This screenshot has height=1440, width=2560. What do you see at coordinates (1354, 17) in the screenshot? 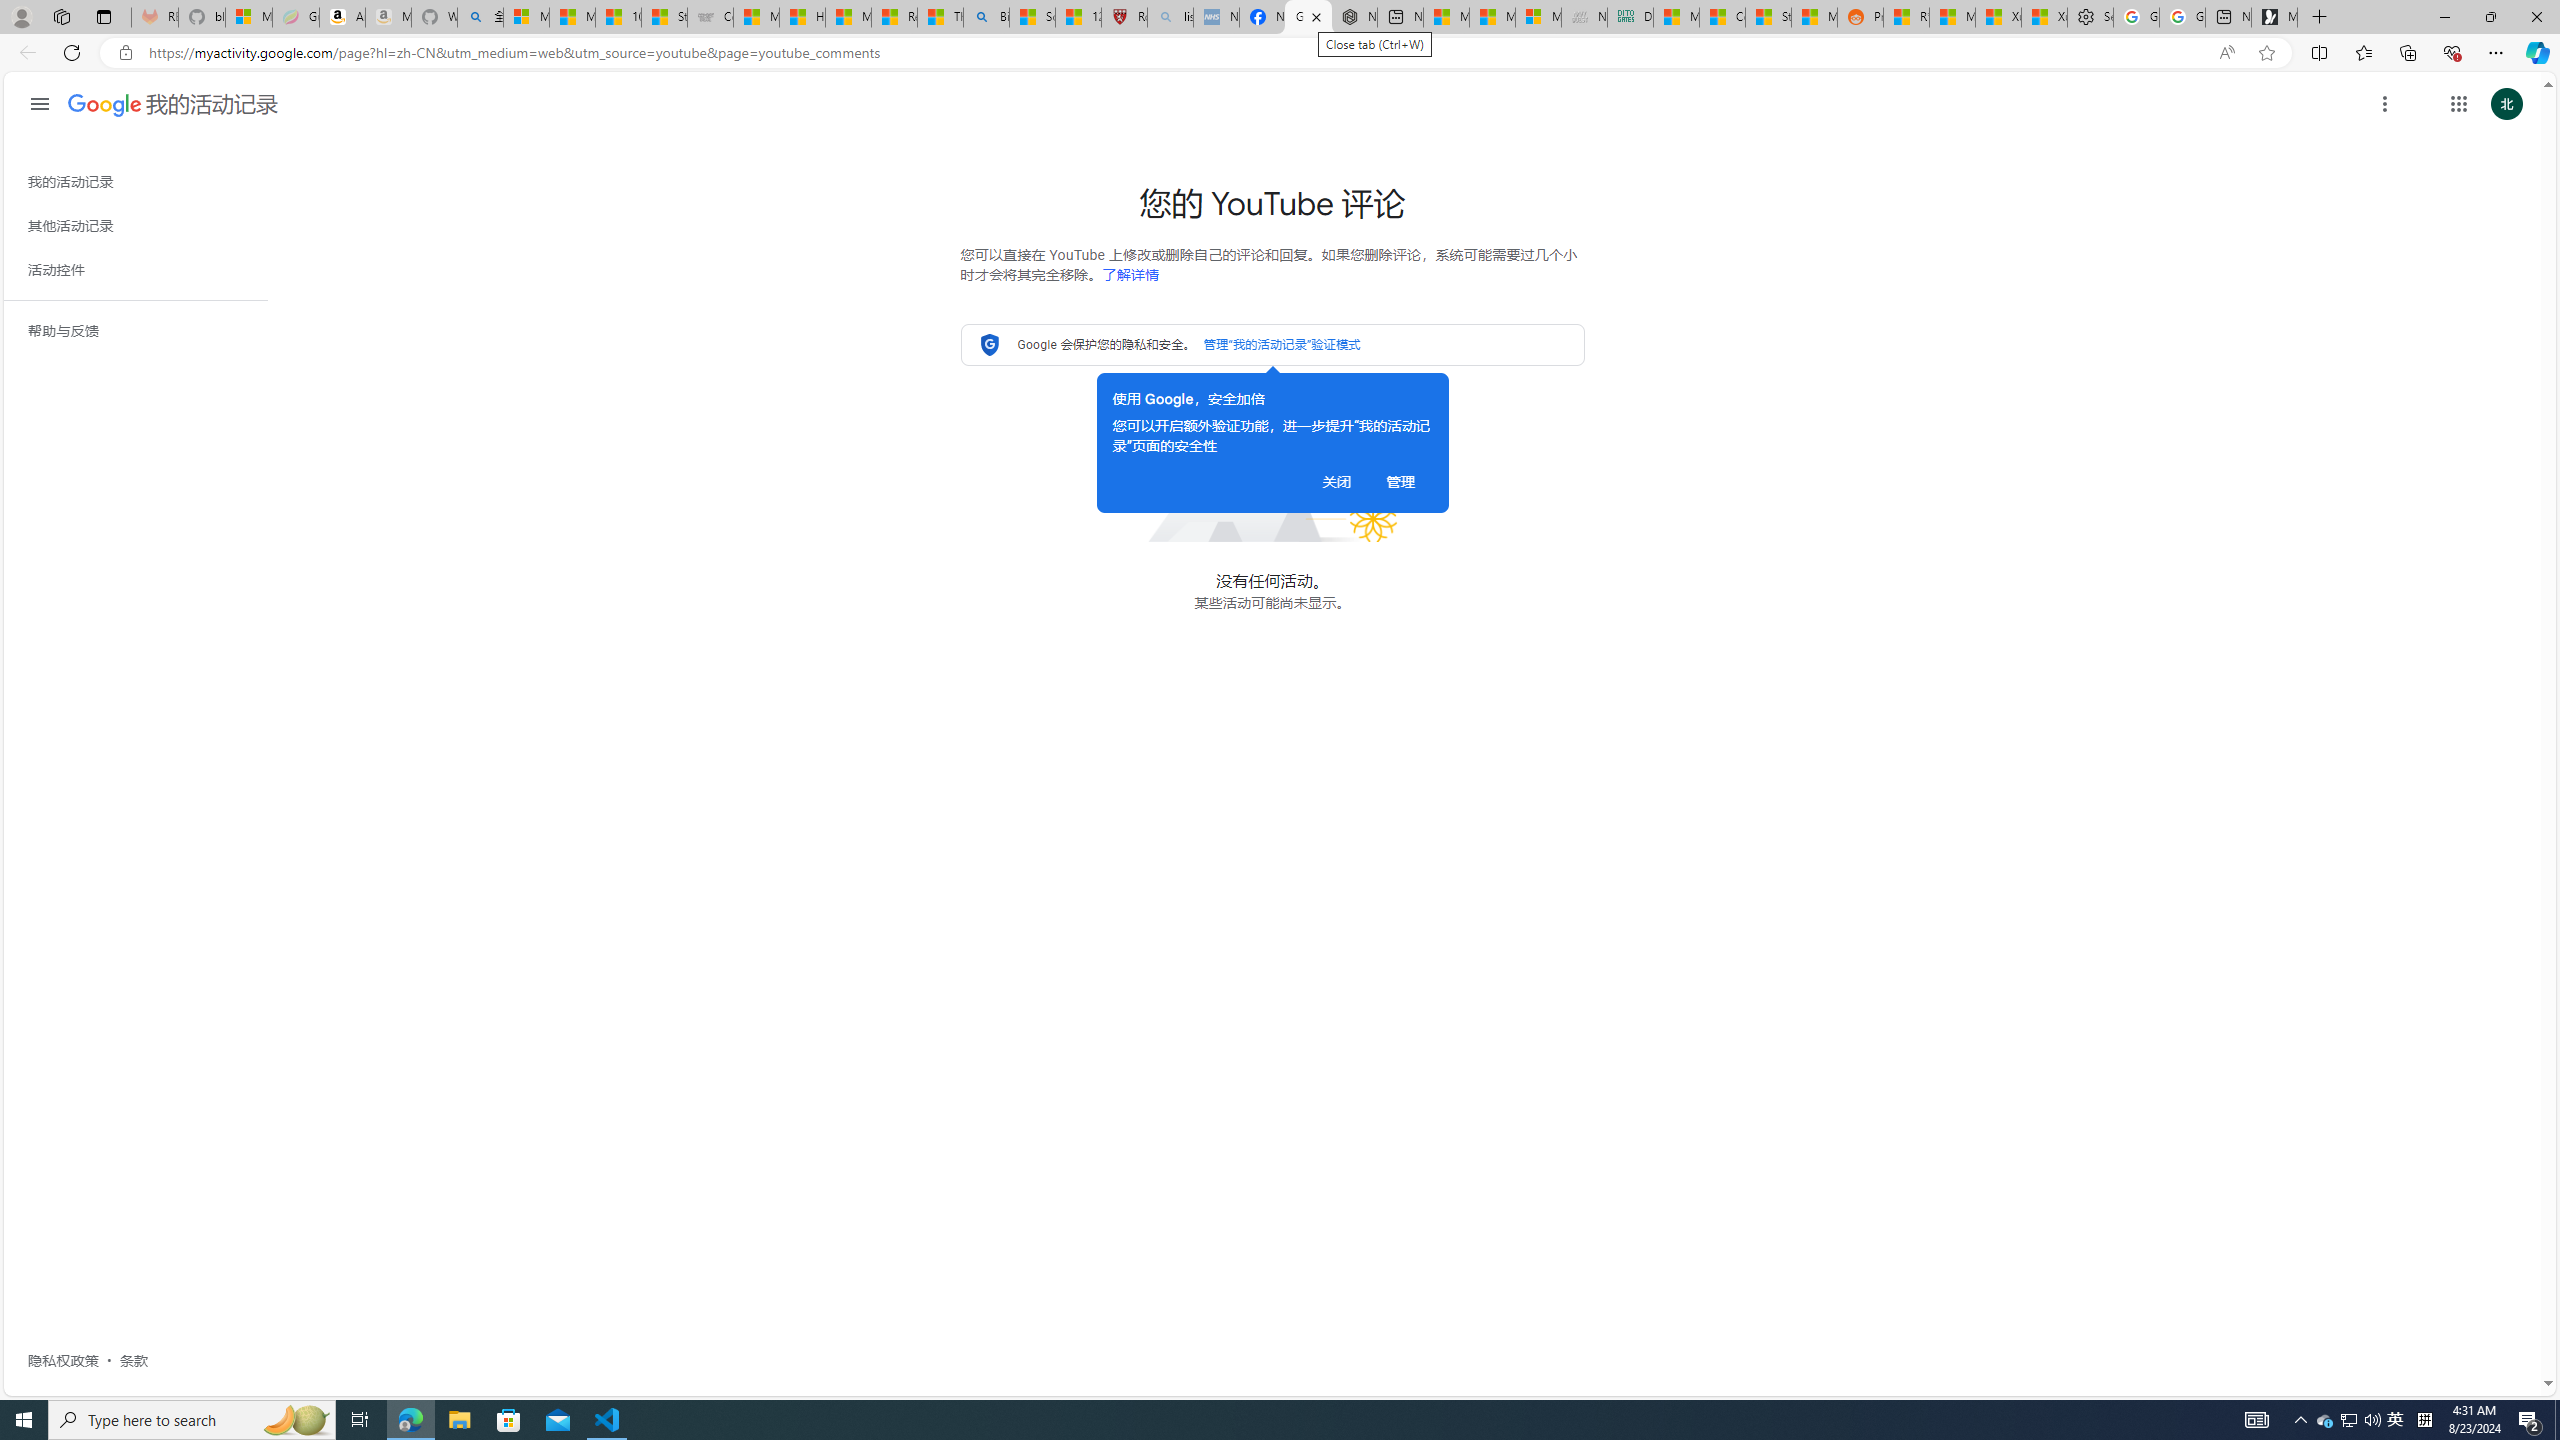
I see `Nordace - Nordace Siena Is Not An Ordinary Backpack` at bounding box center [1354, 17].